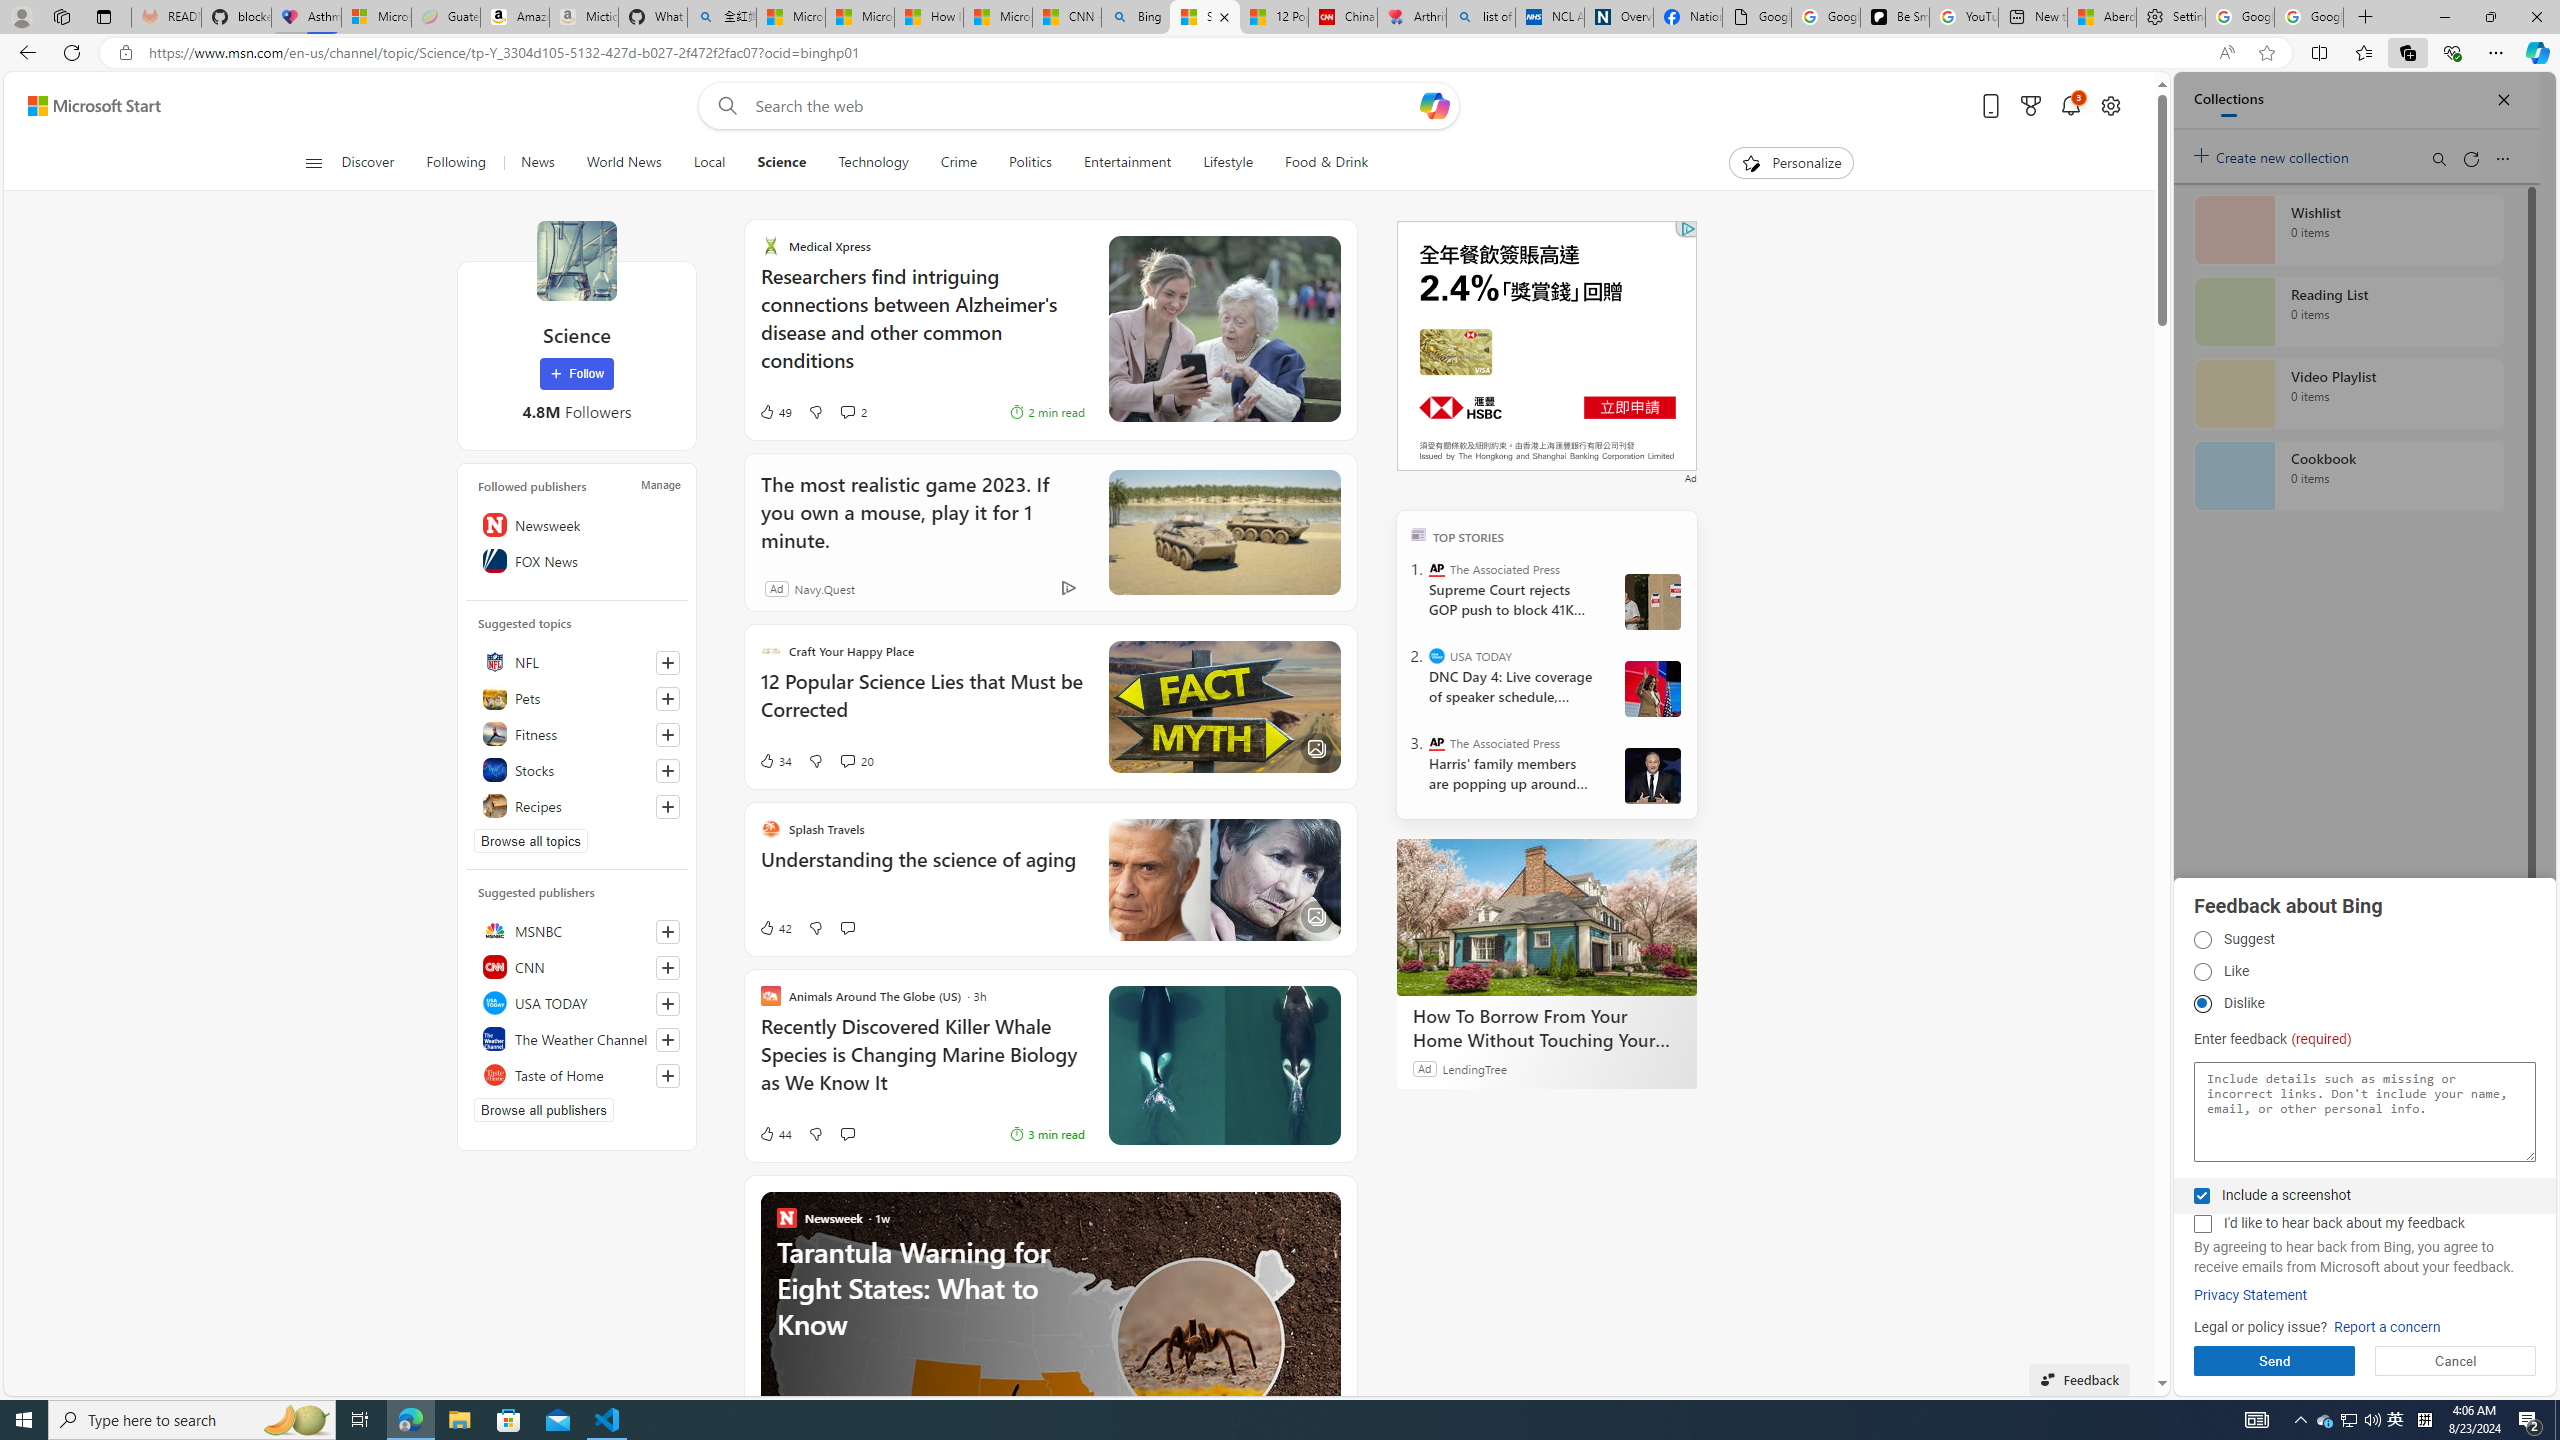 The width and height of the screenshot is (2560, 1440). I want to click on AutomationID: fbpgdgcmchk, so click(2202, 1224).